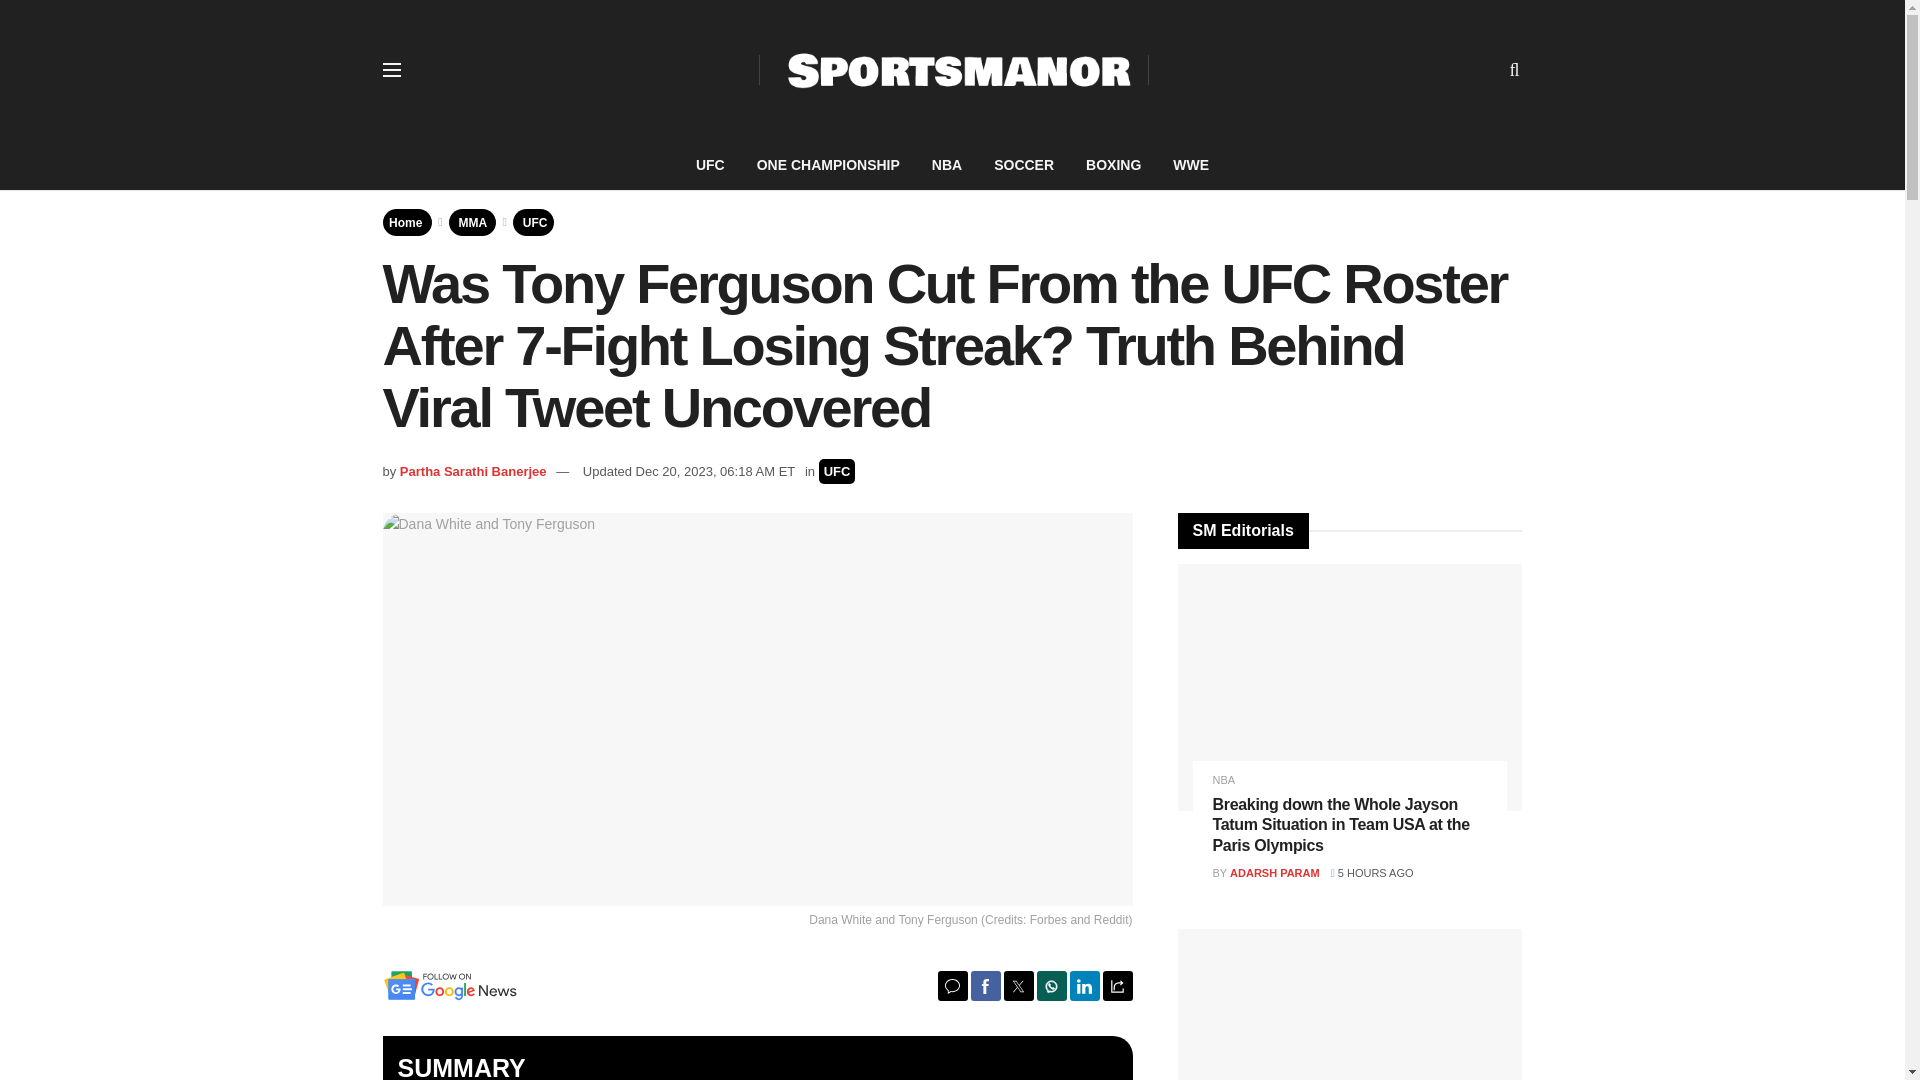  Describe the element at coordinates (1190, 165) in the screenshot. I see `WWE` at that location.